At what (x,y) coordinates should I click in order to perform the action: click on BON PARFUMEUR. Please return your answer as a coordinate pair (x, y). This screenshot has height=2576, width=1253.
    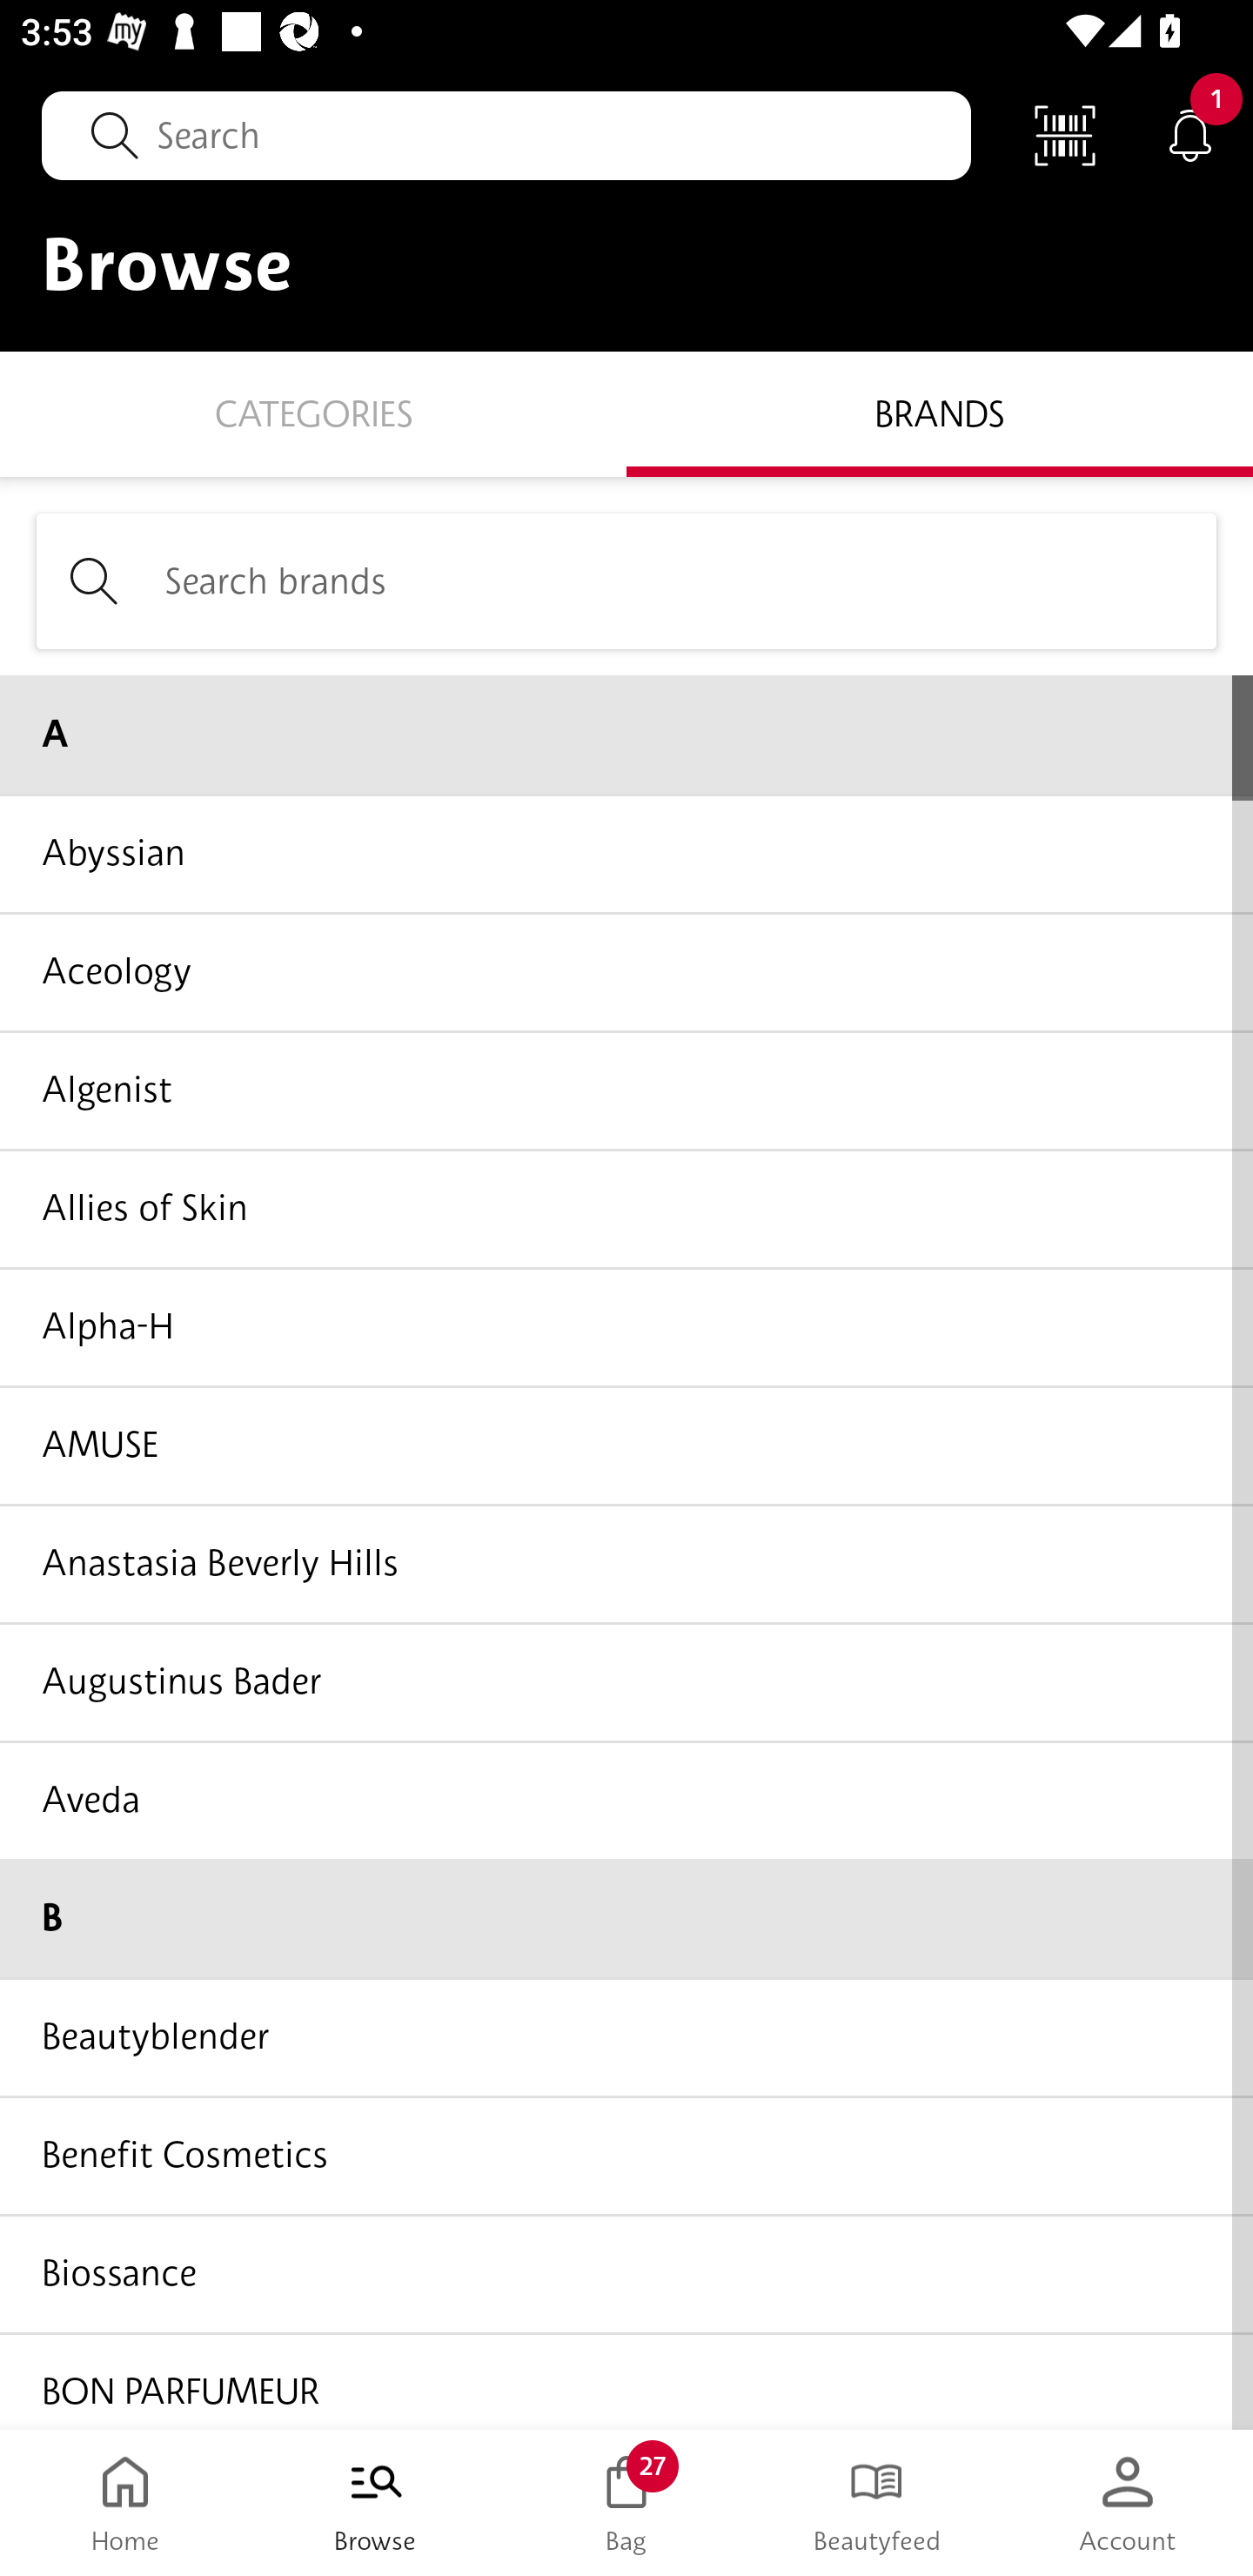
    Looking at the image, I should click on (626, 2379).